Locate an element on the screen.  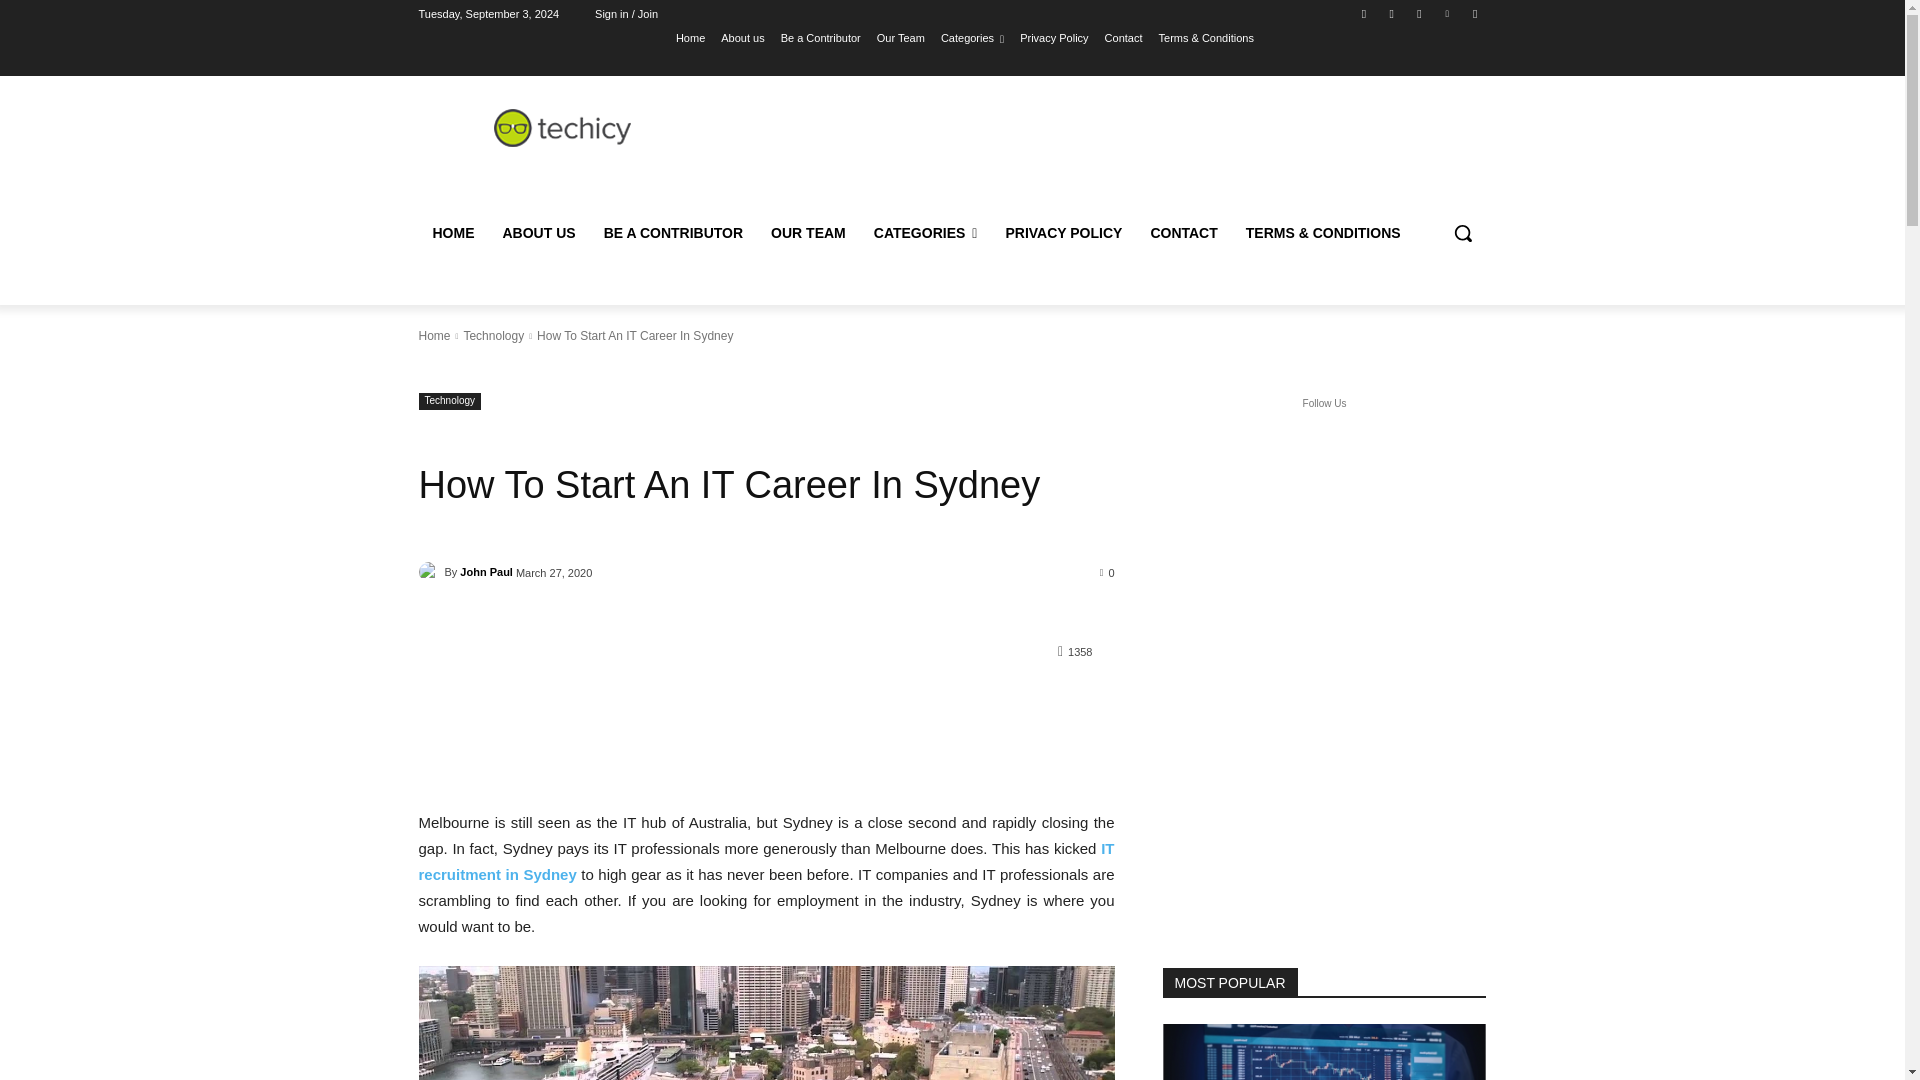
Twitter is located at coordinates (1418, 13).